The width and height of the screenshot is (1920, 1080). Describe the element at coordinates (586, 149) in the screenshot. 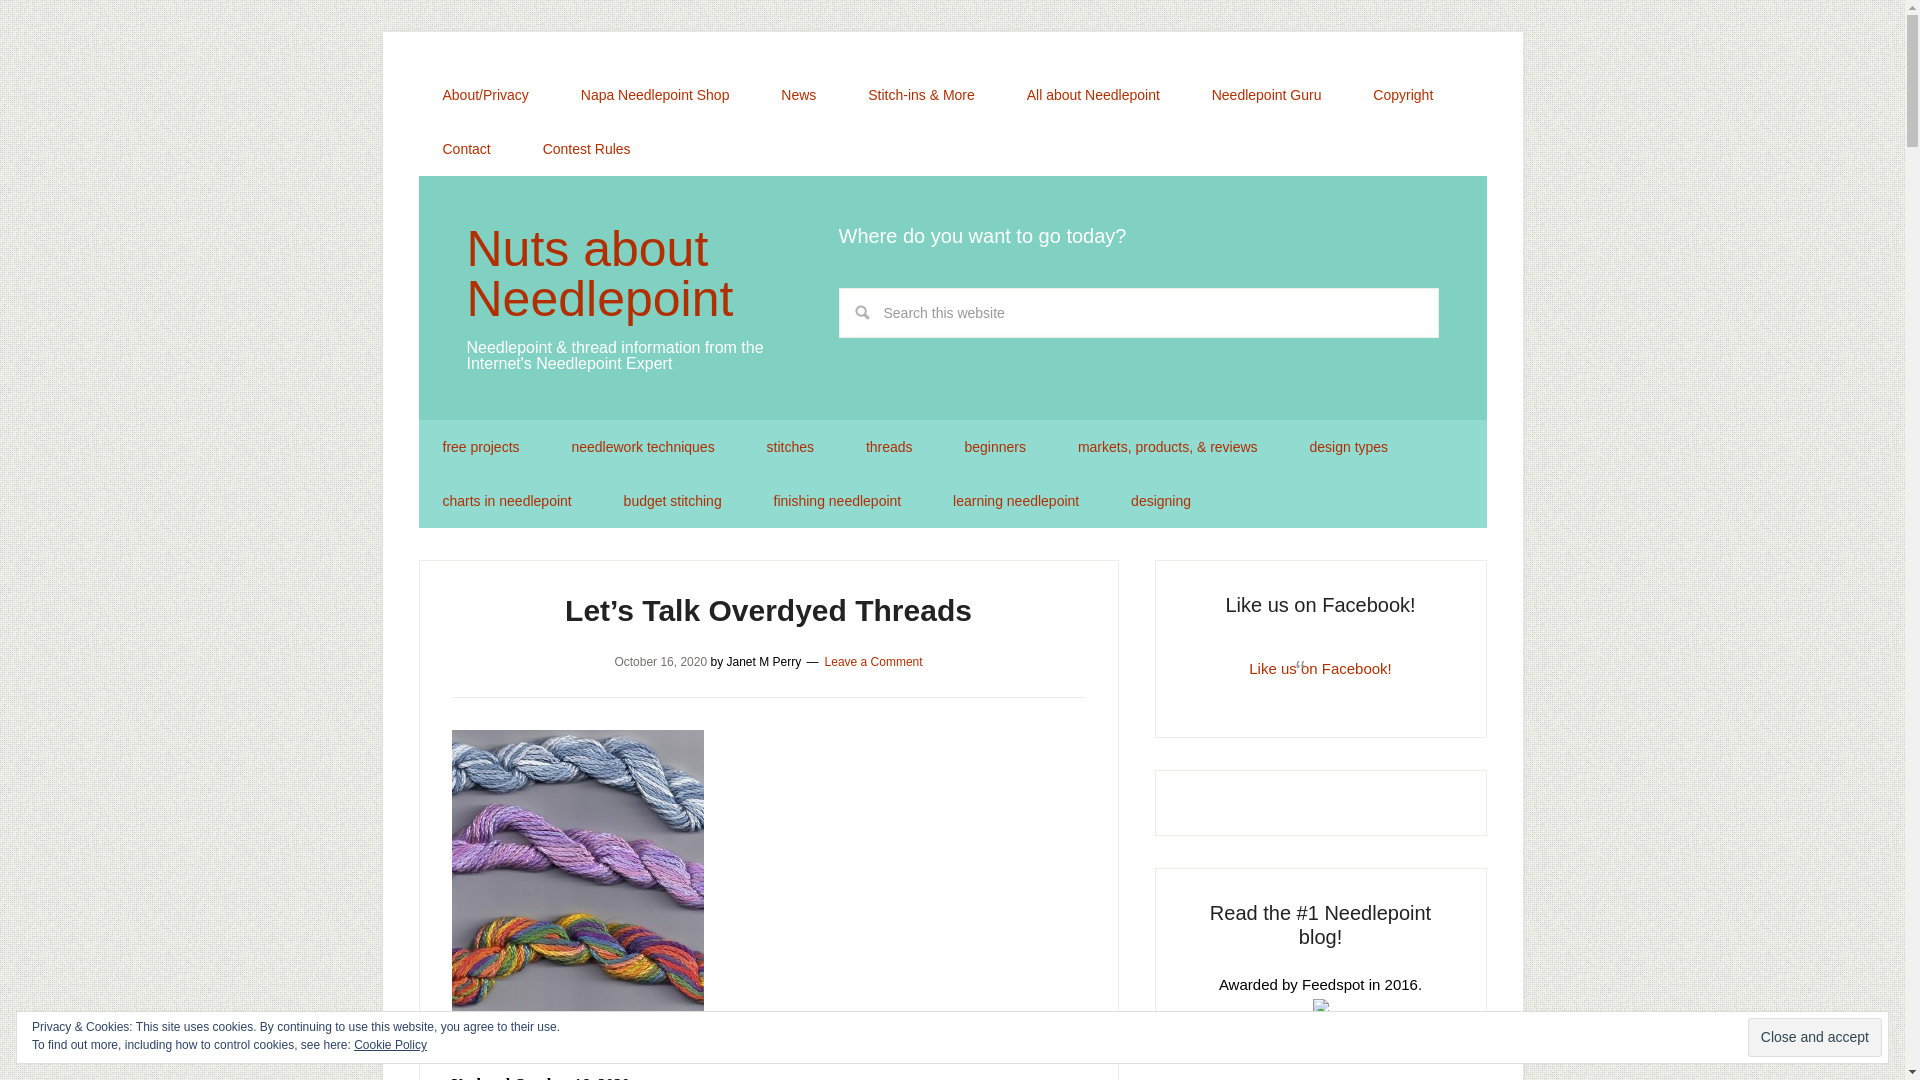

I see `Contest Rules` at that location.